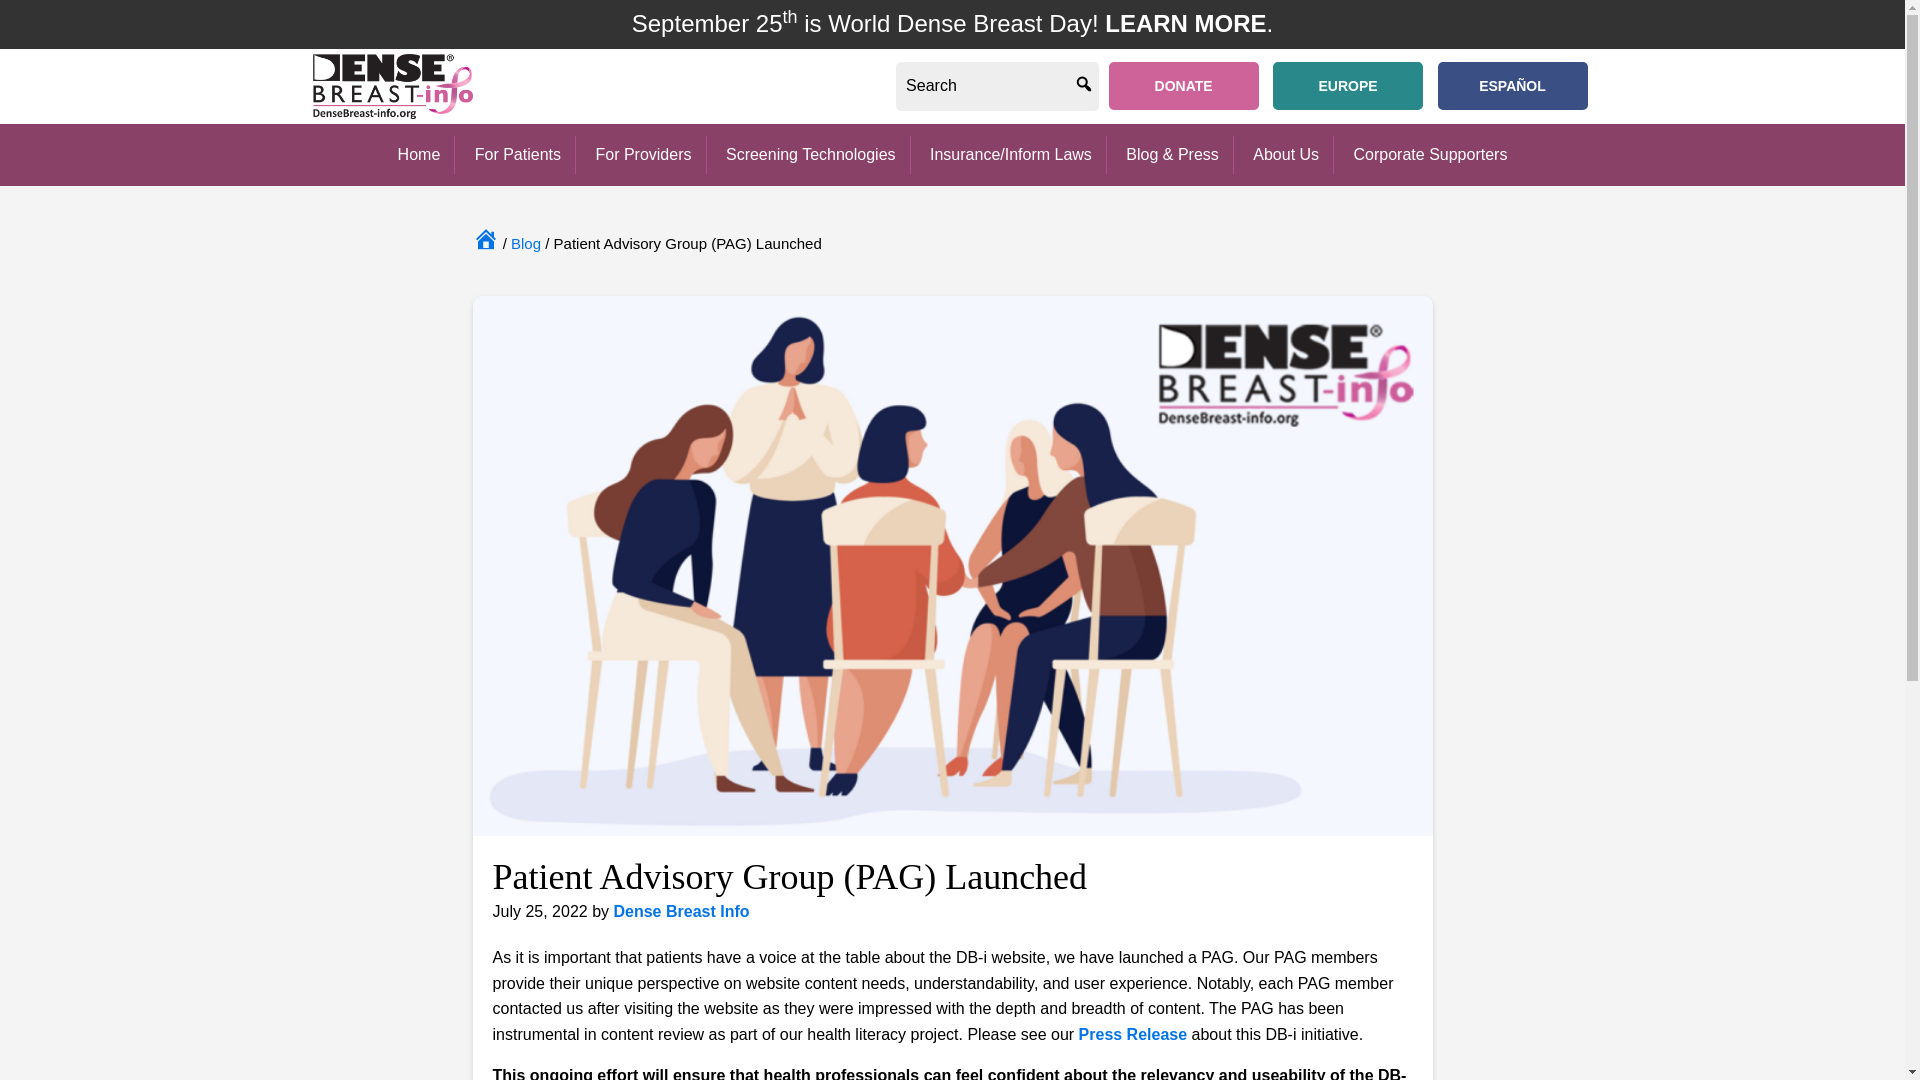 This screenshot has height=1080, width=1920. I want to click on LEARN MORE, so click(1185, 22).